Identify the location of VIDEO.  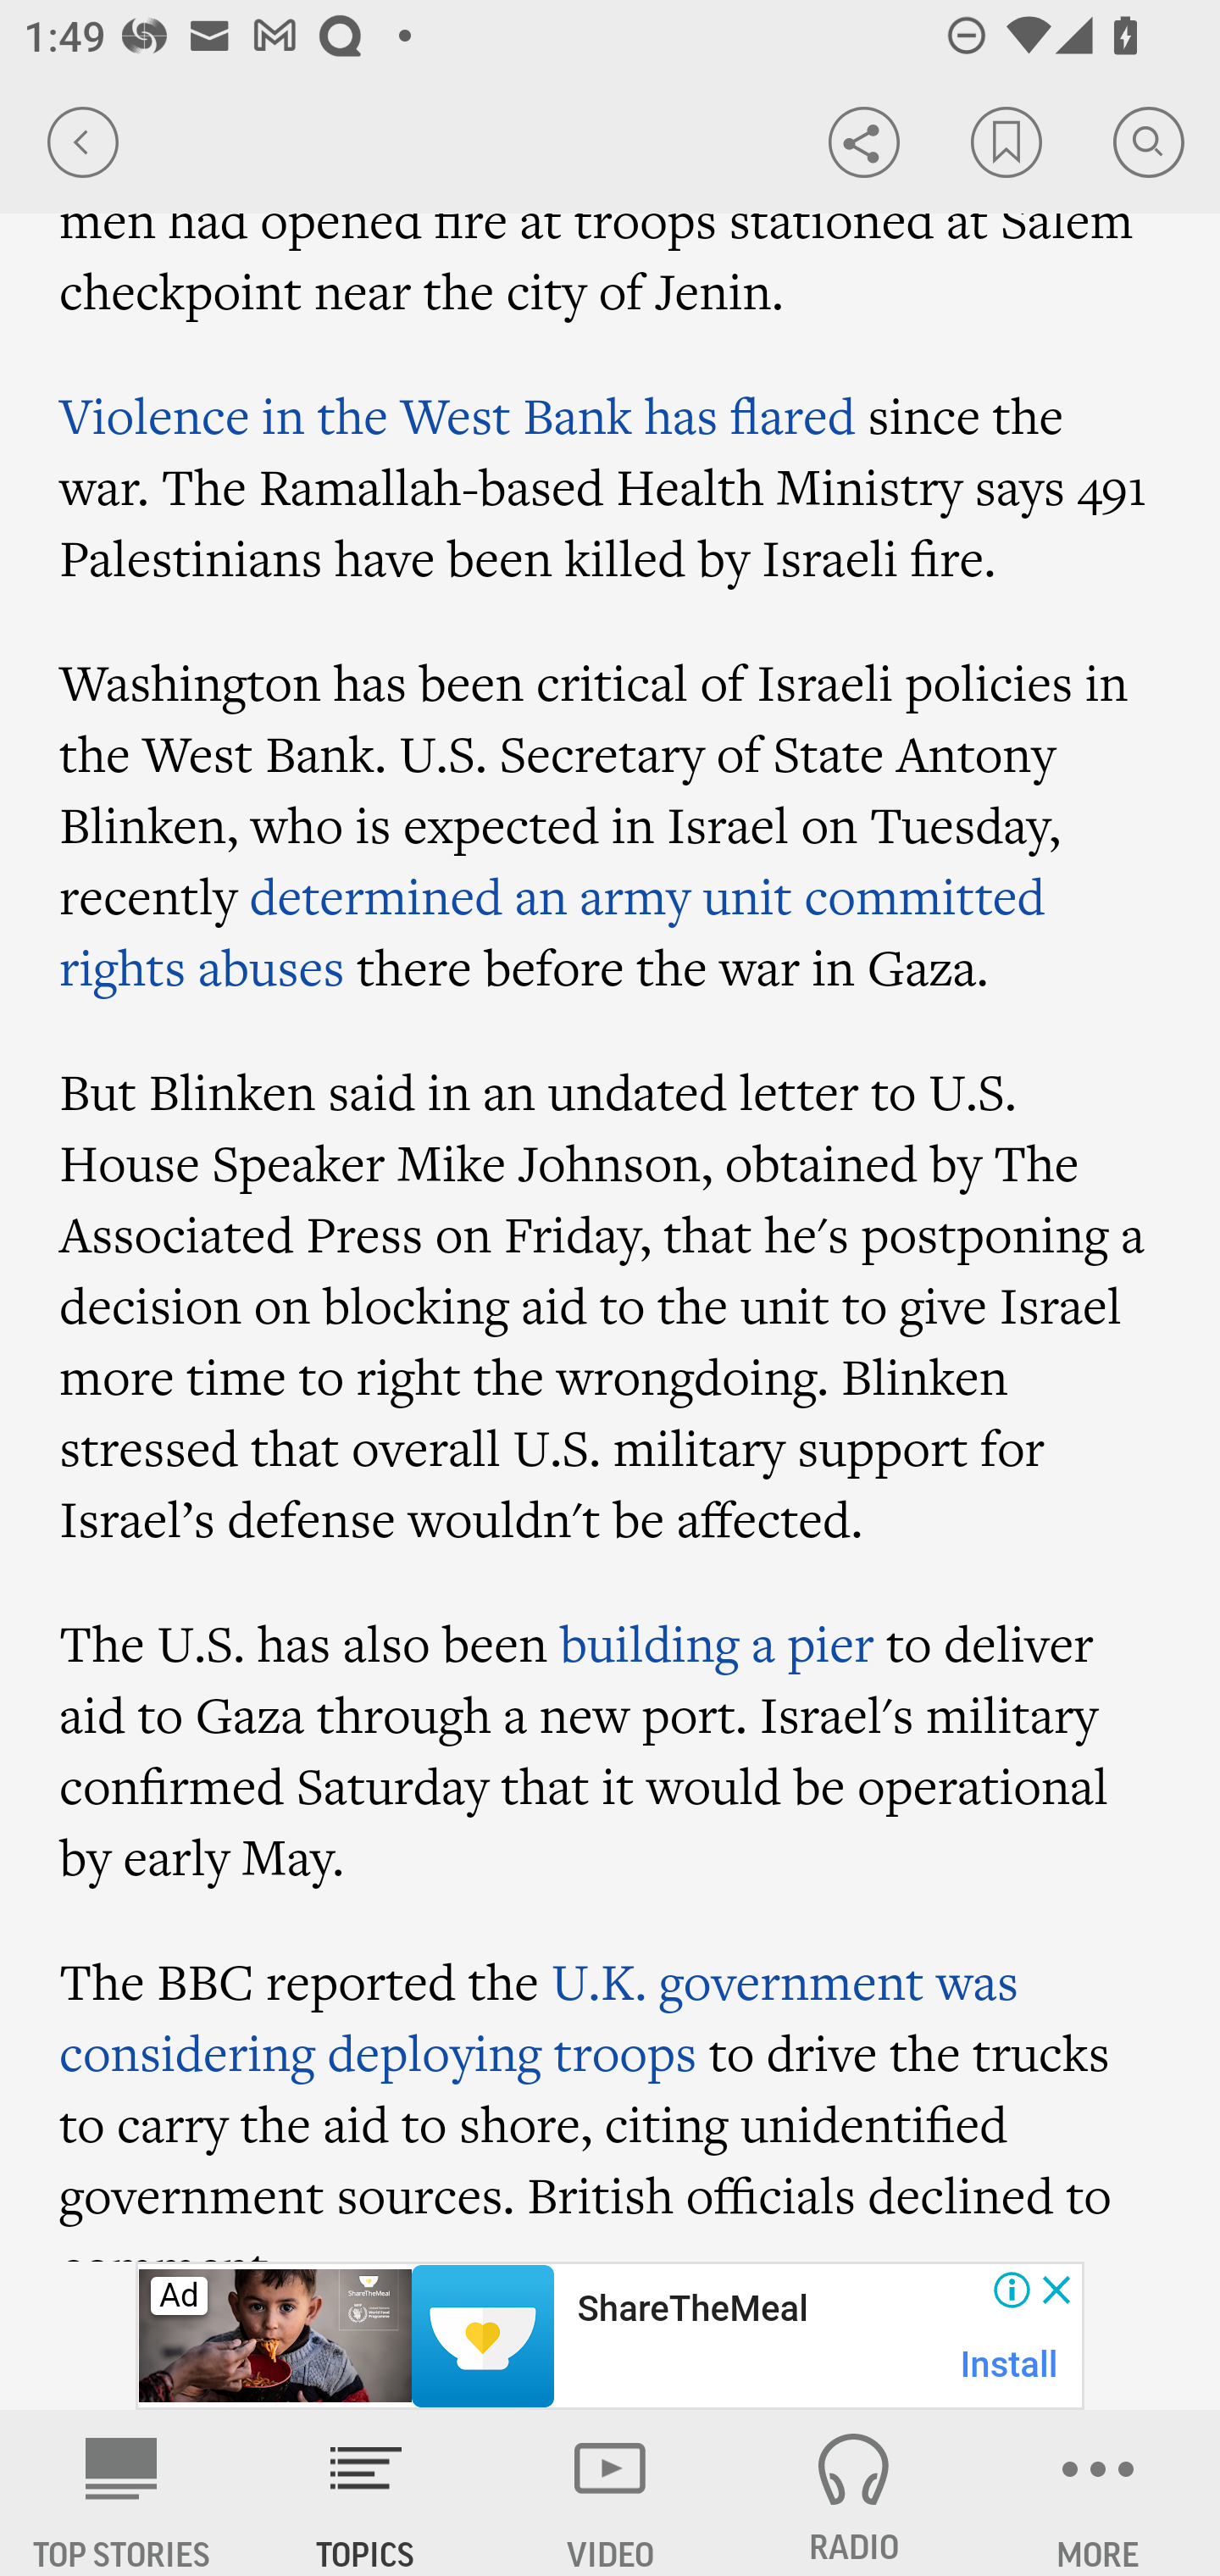
(610, 2493).